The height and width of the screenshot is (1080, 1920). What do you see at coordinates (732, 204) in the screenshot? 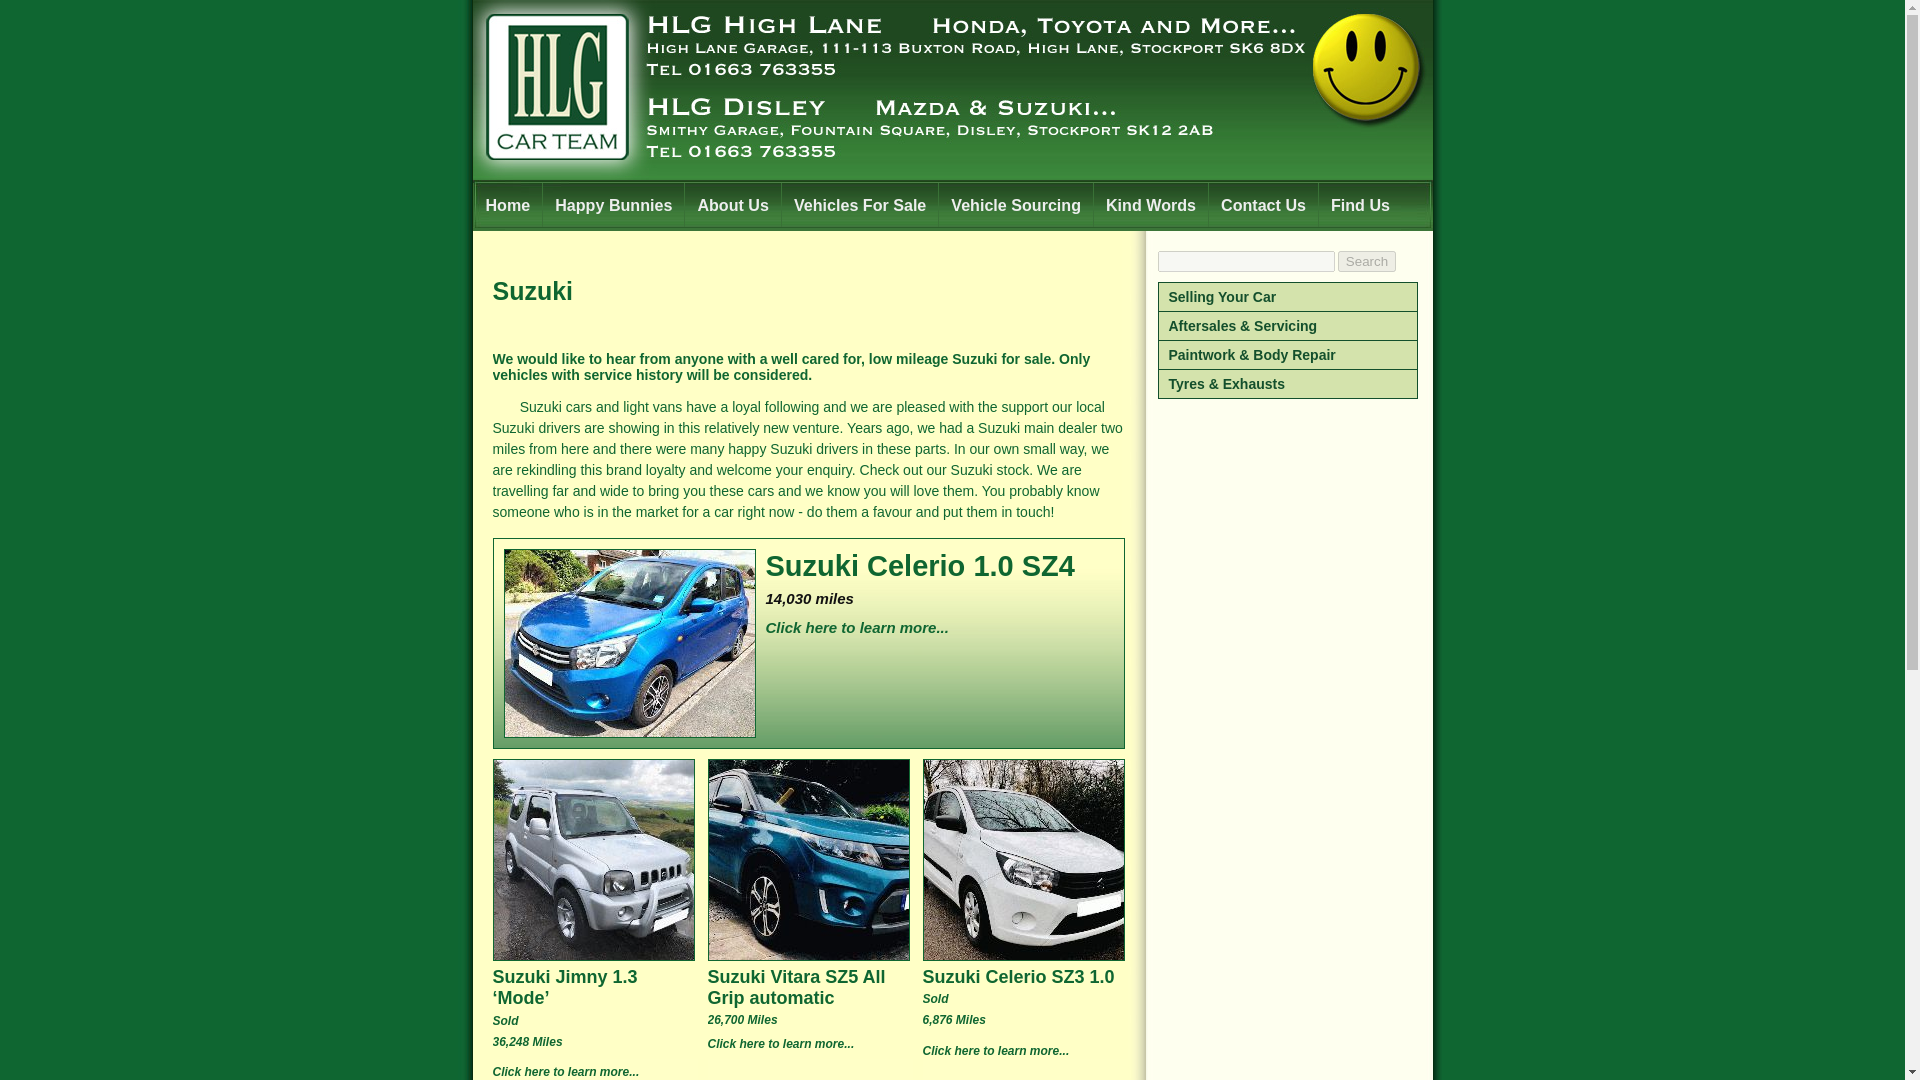
I see `About Us` at bounding box center [732, 204].